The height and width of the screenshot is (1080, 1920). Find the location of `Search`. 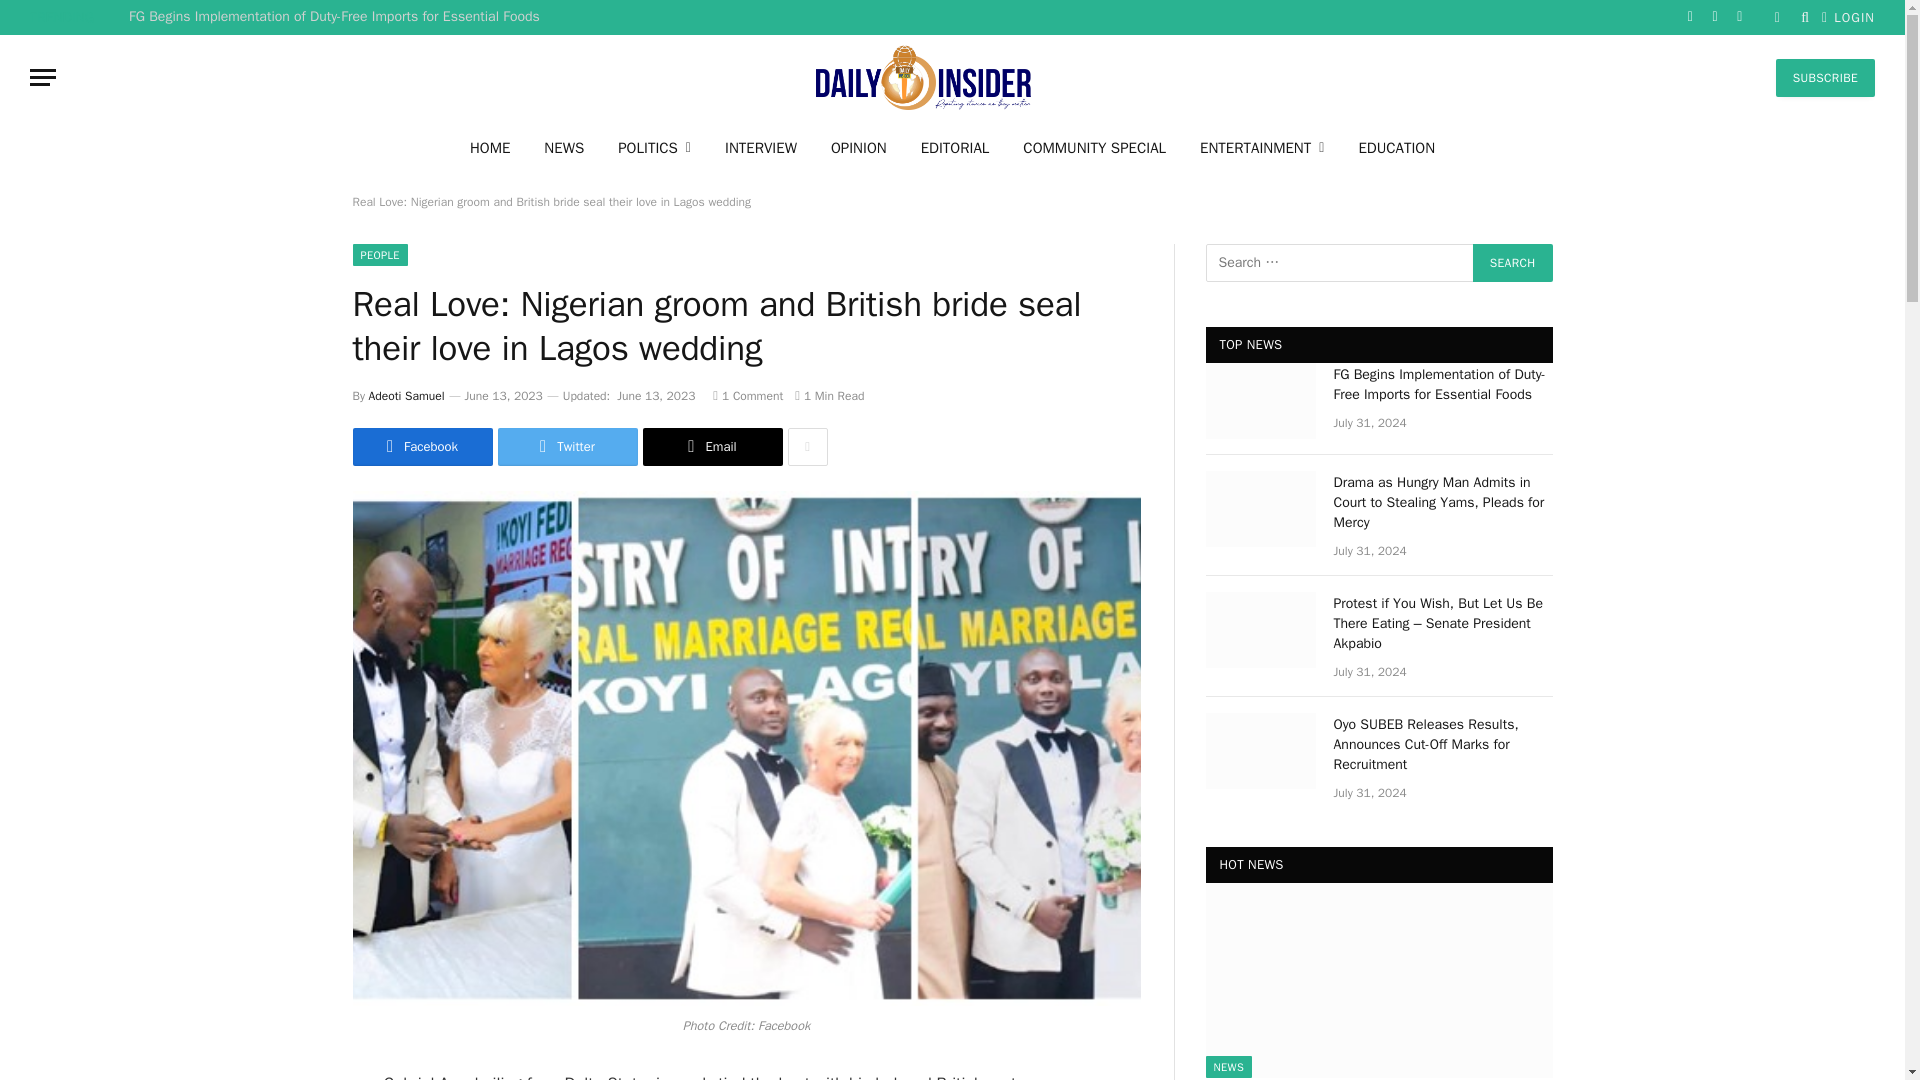

Search is located at coordinates (1512, 262).